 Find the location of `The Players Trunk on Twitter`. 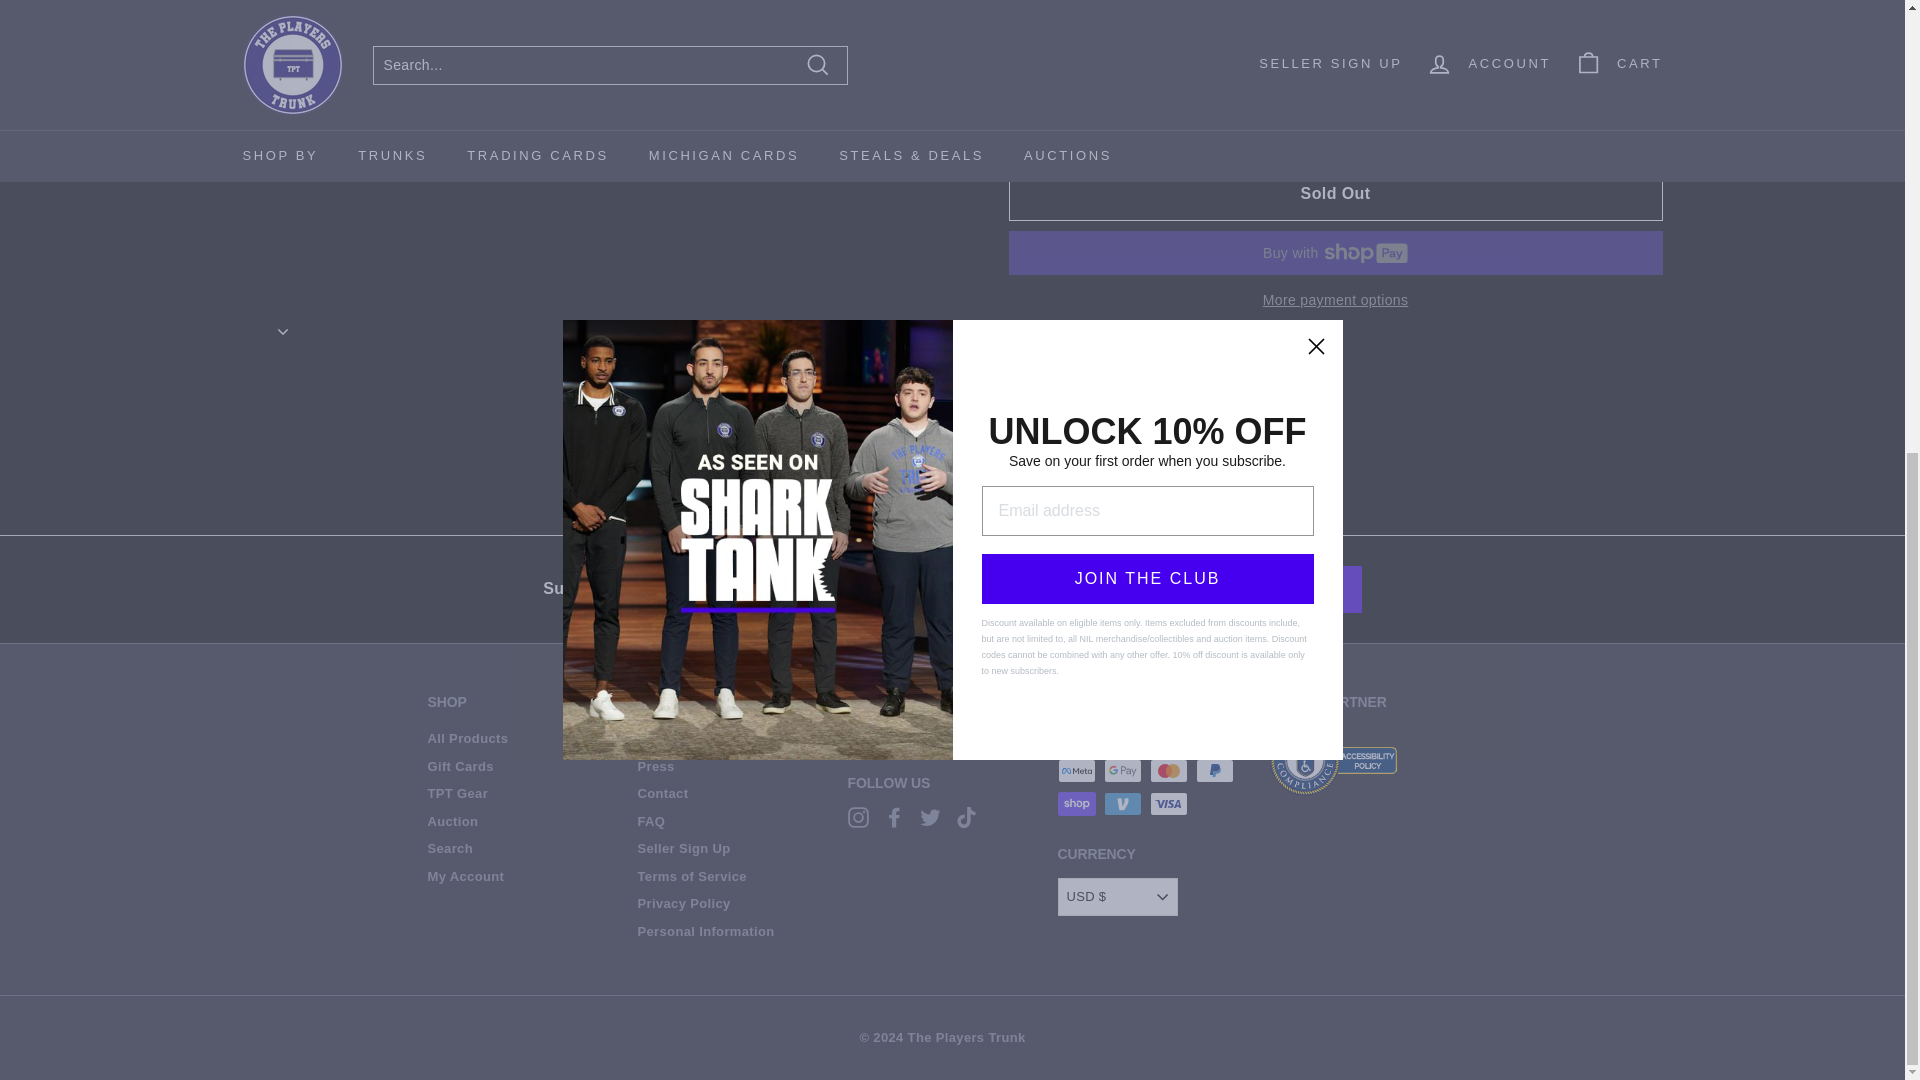

The Players Trunk on Twitter is located at coordinates (930, 817).